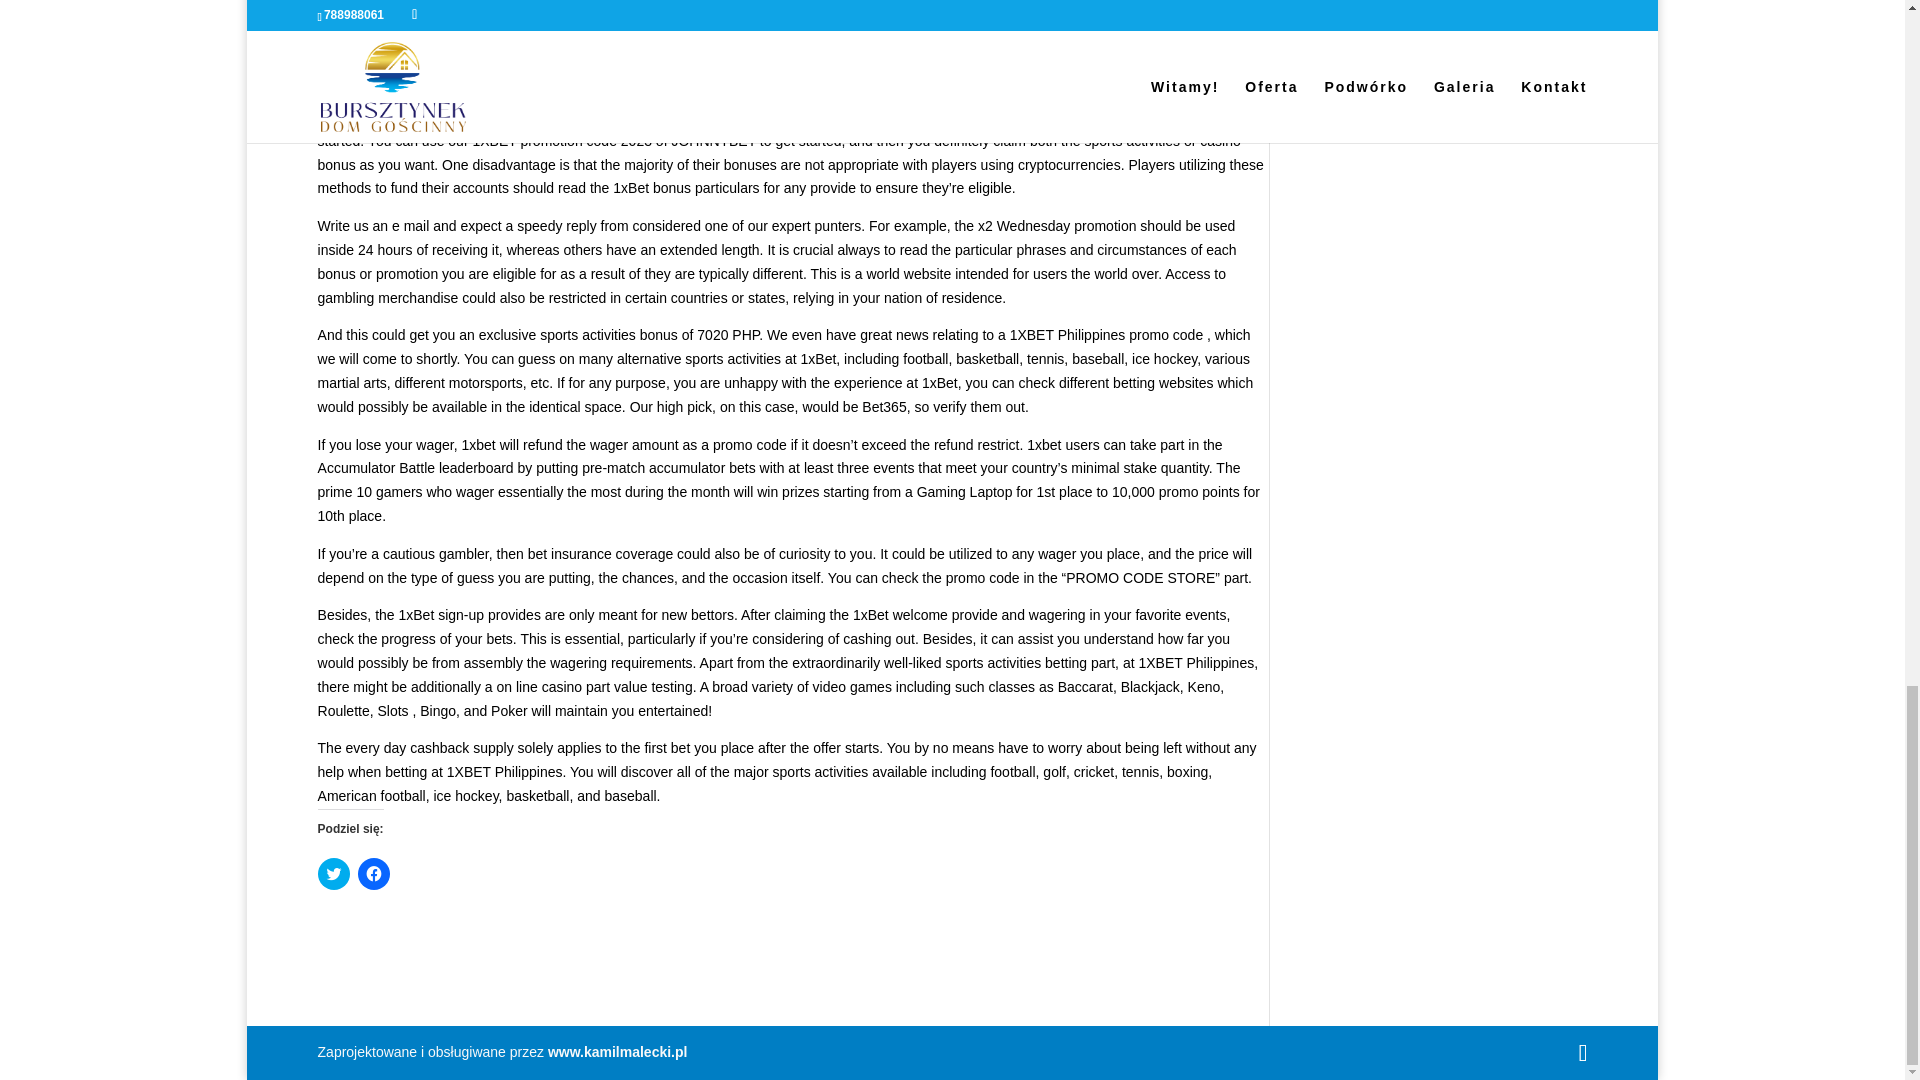  I want to click on Click to share on Twitter, so click(334, 873).